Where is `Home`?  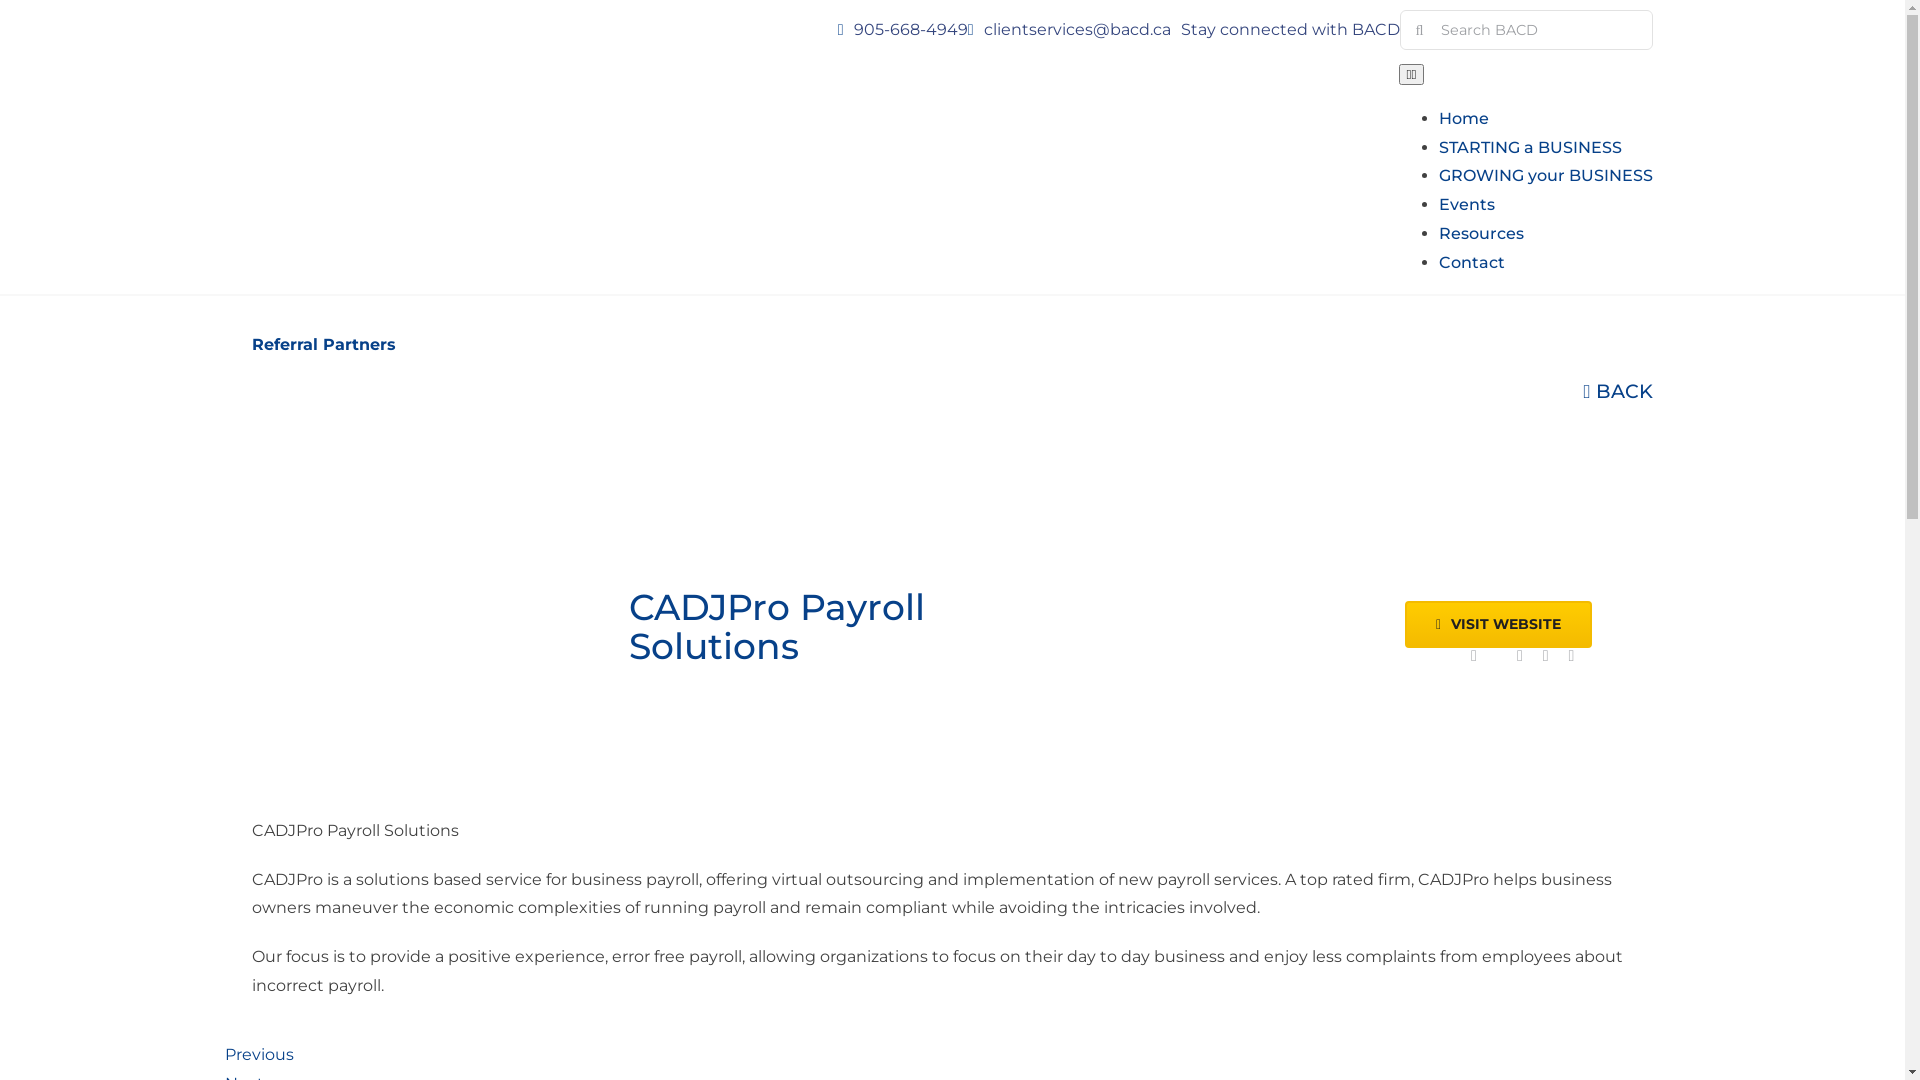 Home is located at coordinates (1464, 118).